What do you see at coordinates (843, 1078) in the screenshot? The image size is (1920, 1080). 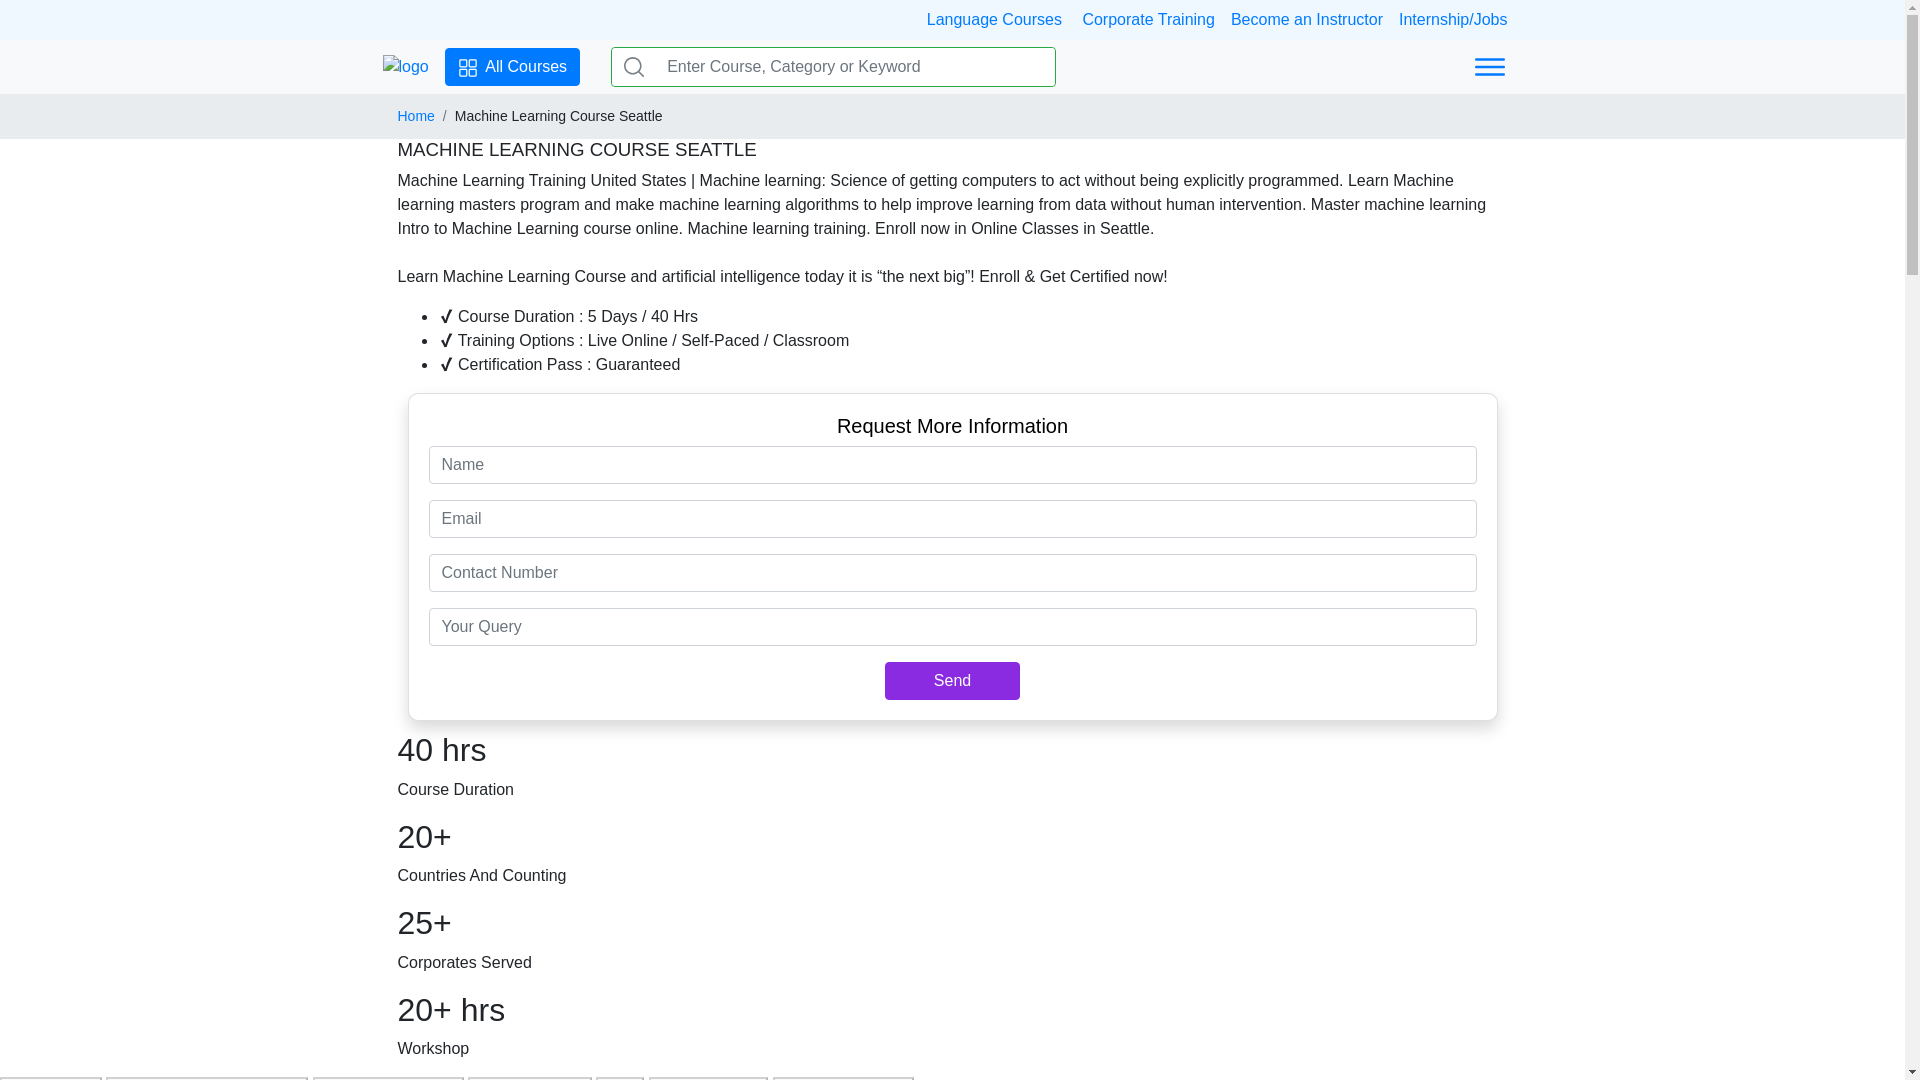 I see `Request Callback` at bounding box center [843, 1078].